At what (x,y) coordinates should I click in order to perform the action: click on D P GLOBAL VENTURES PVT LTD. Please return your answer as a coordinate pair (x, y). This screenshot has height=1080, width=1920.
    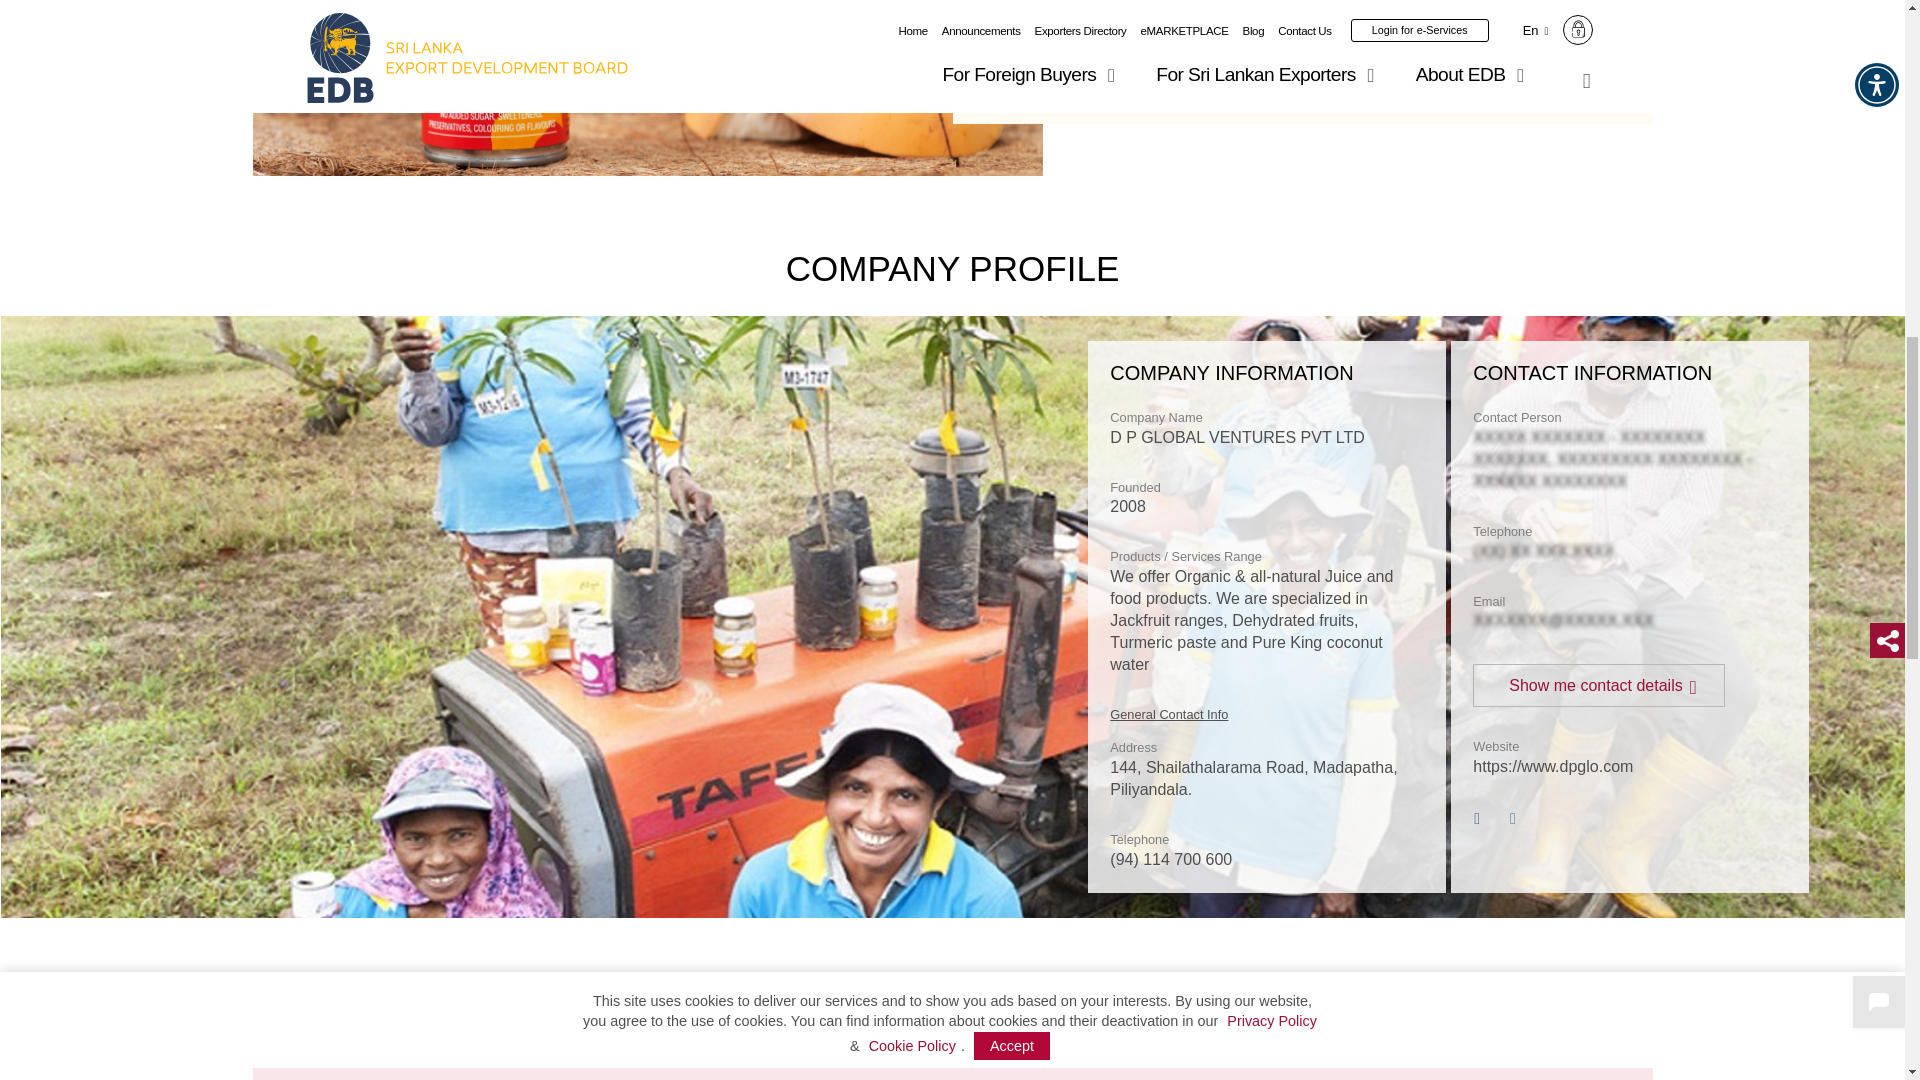
    Looking at the image, I should click on (646, 88).